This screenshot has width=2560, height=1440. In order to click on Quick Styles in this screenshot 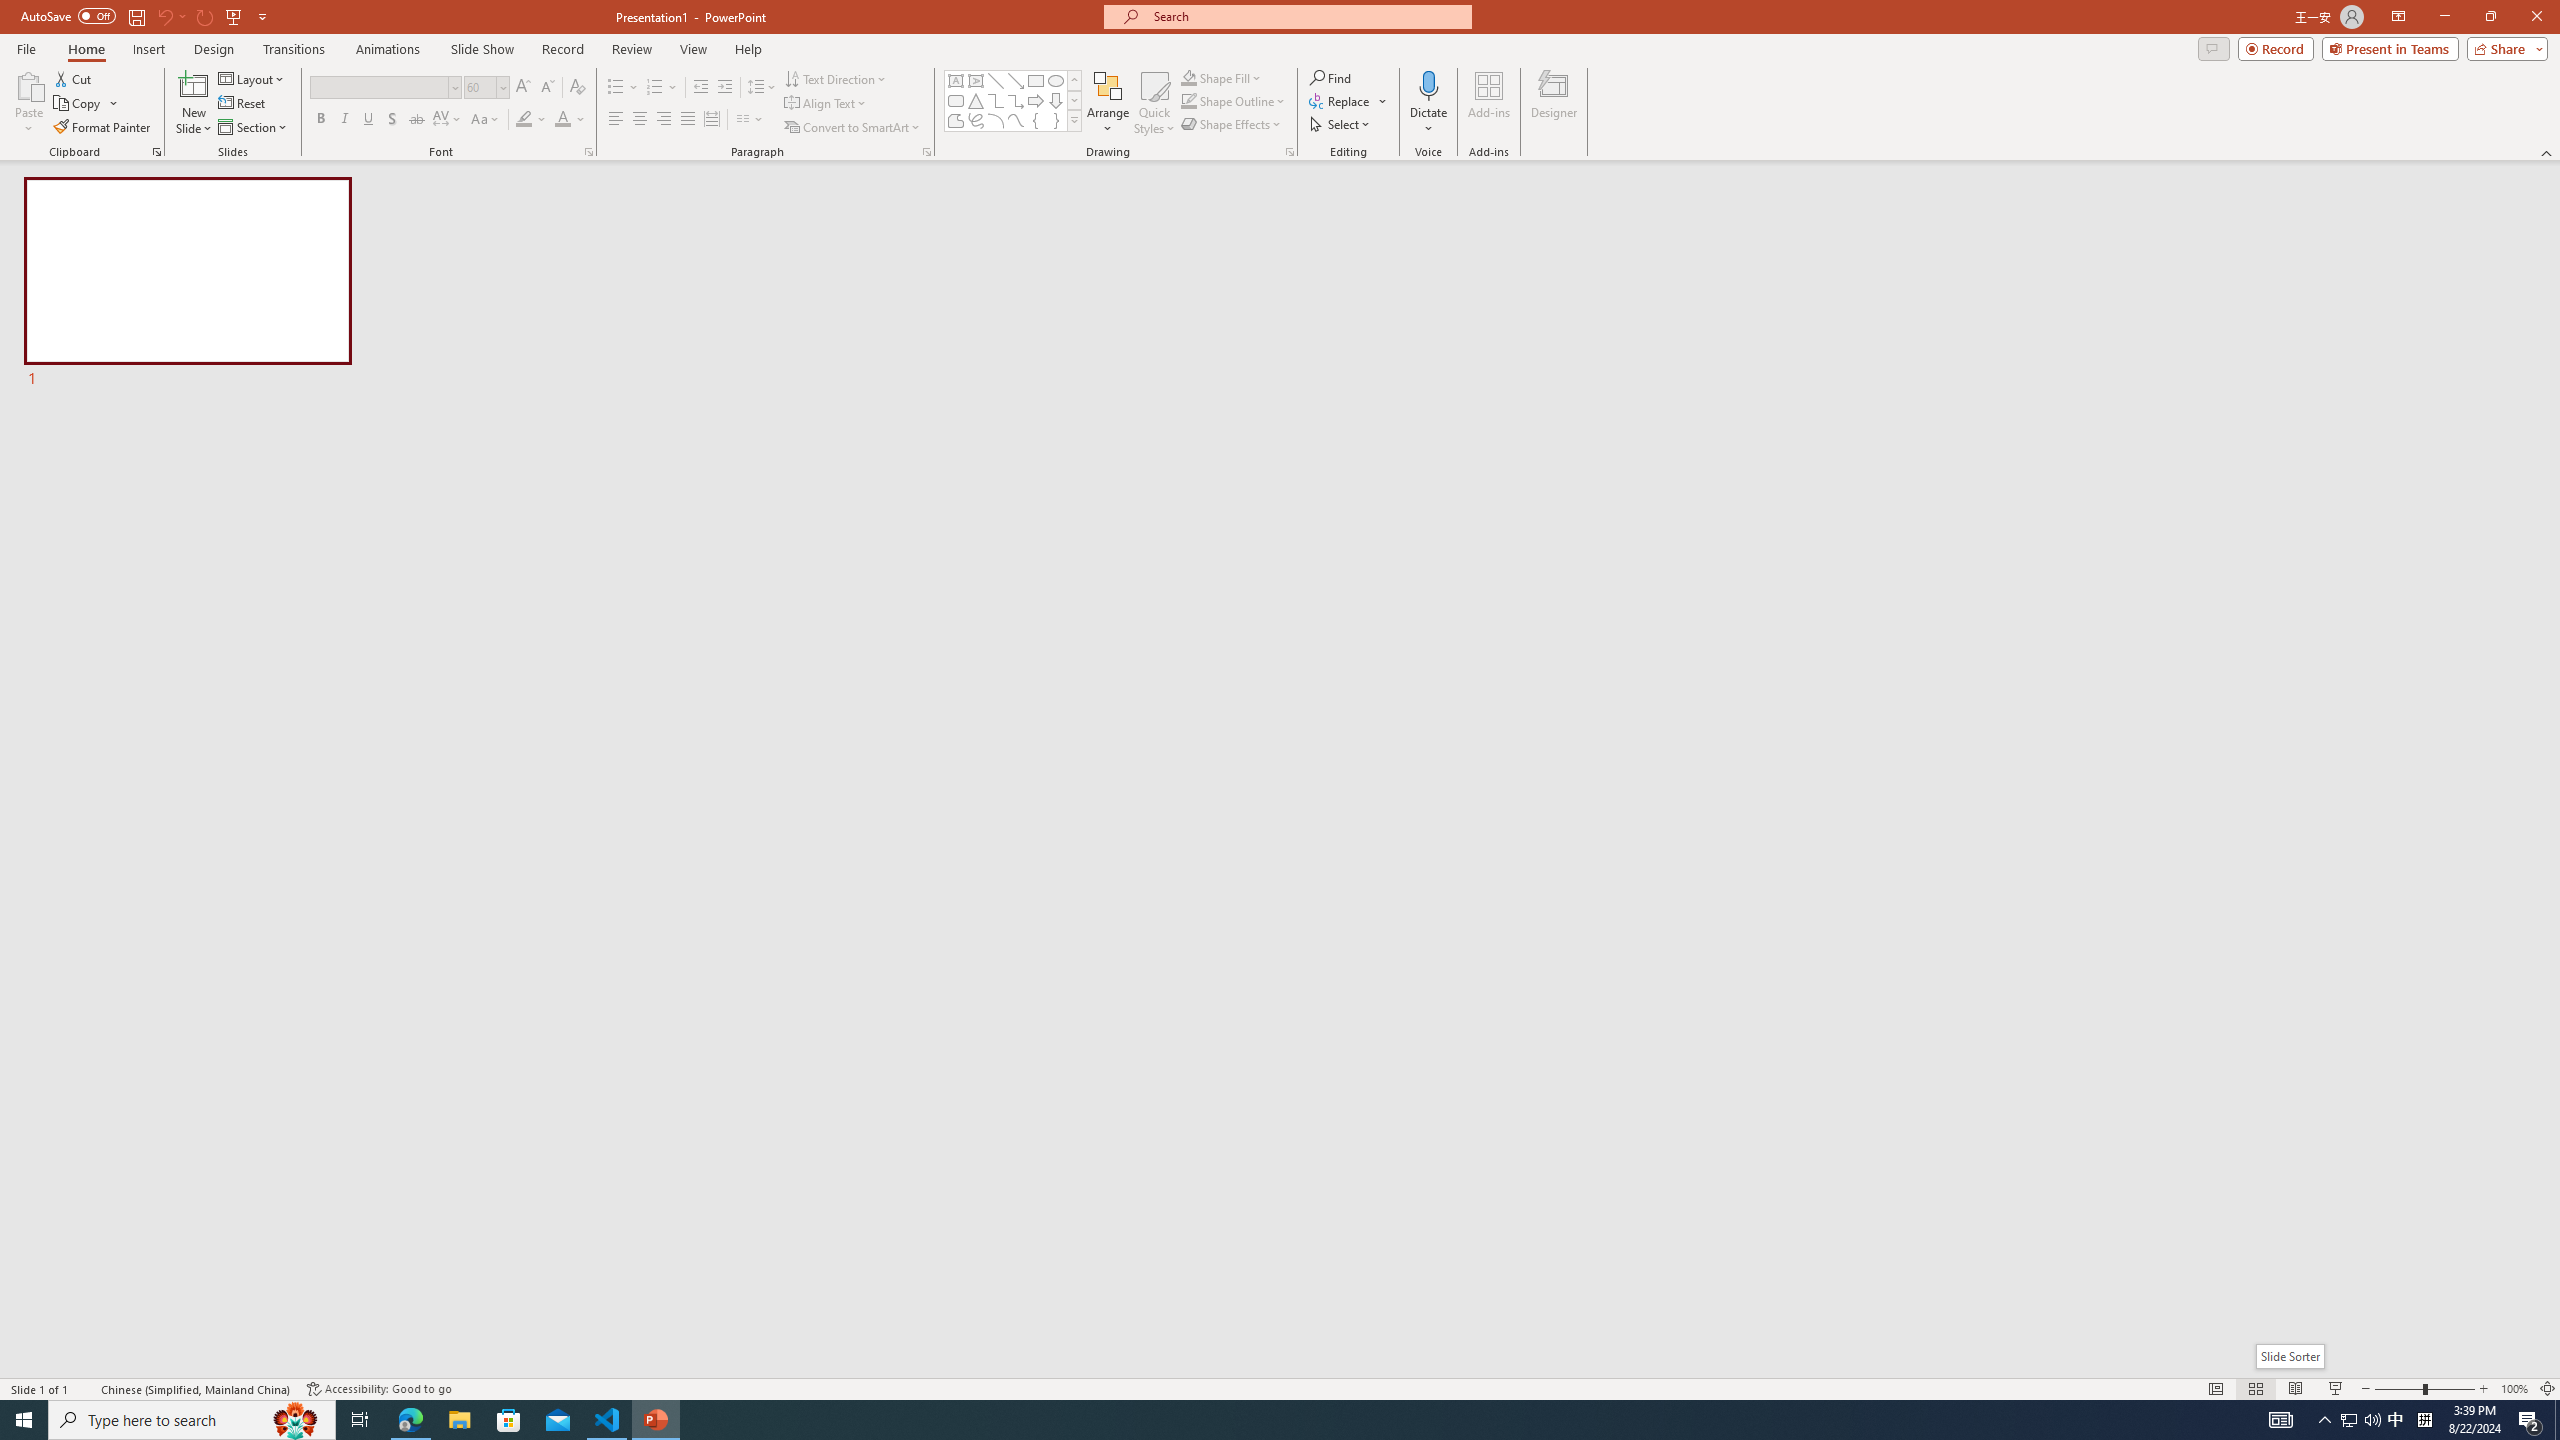, I will do `click(1154, 103)`.